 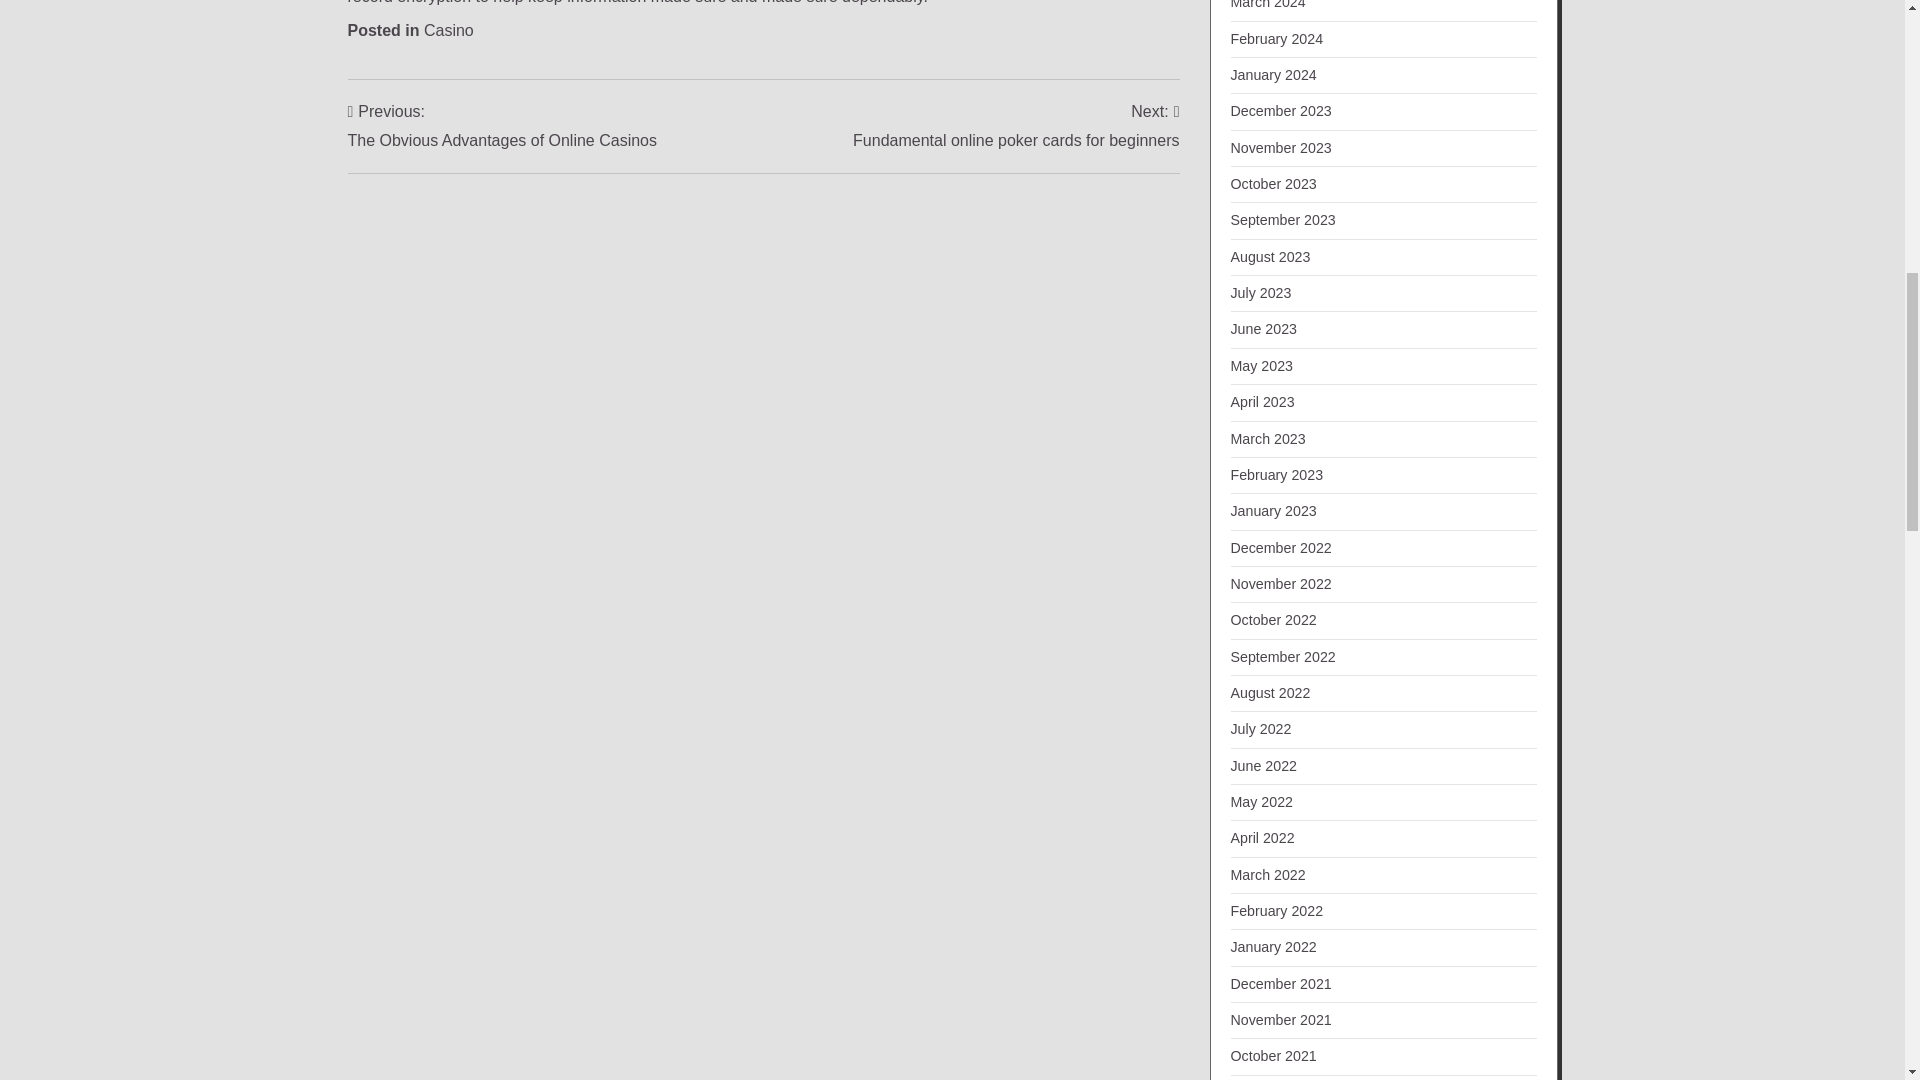 I want to click on Casino, so click(x=449, y=30).